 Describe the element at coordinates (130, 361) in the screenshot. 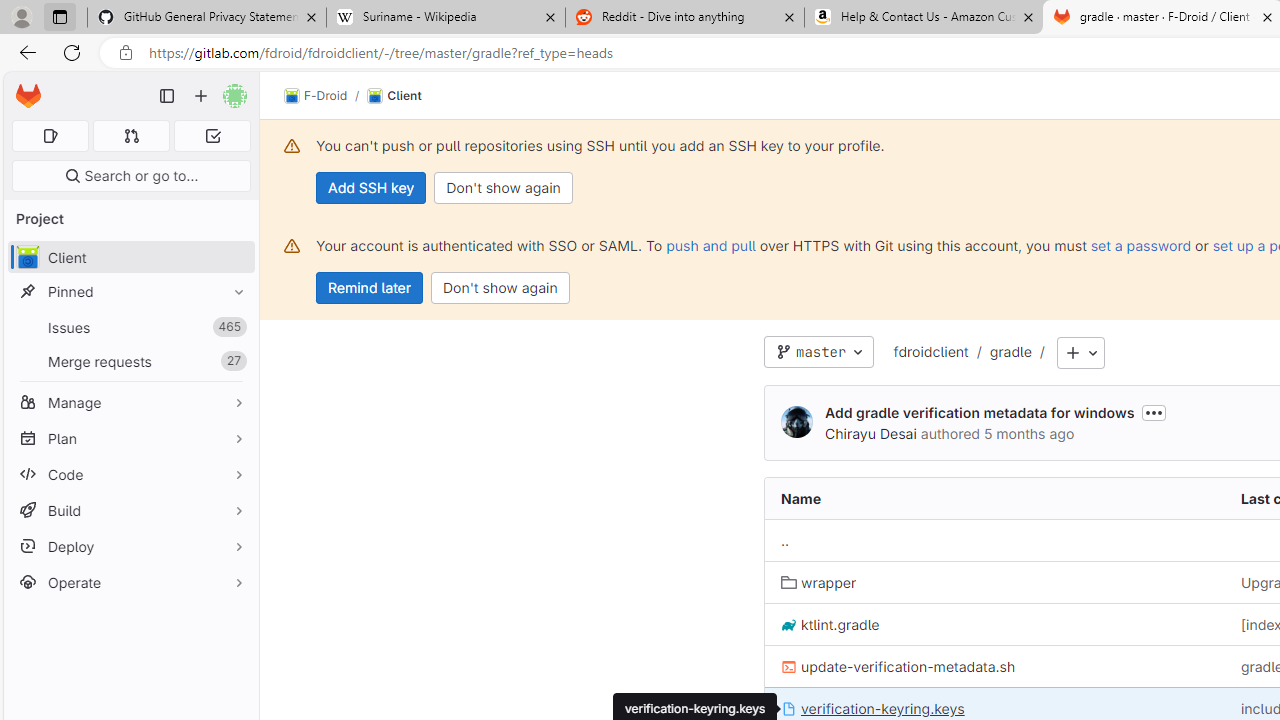

I see `Merge requests 27` at that location.